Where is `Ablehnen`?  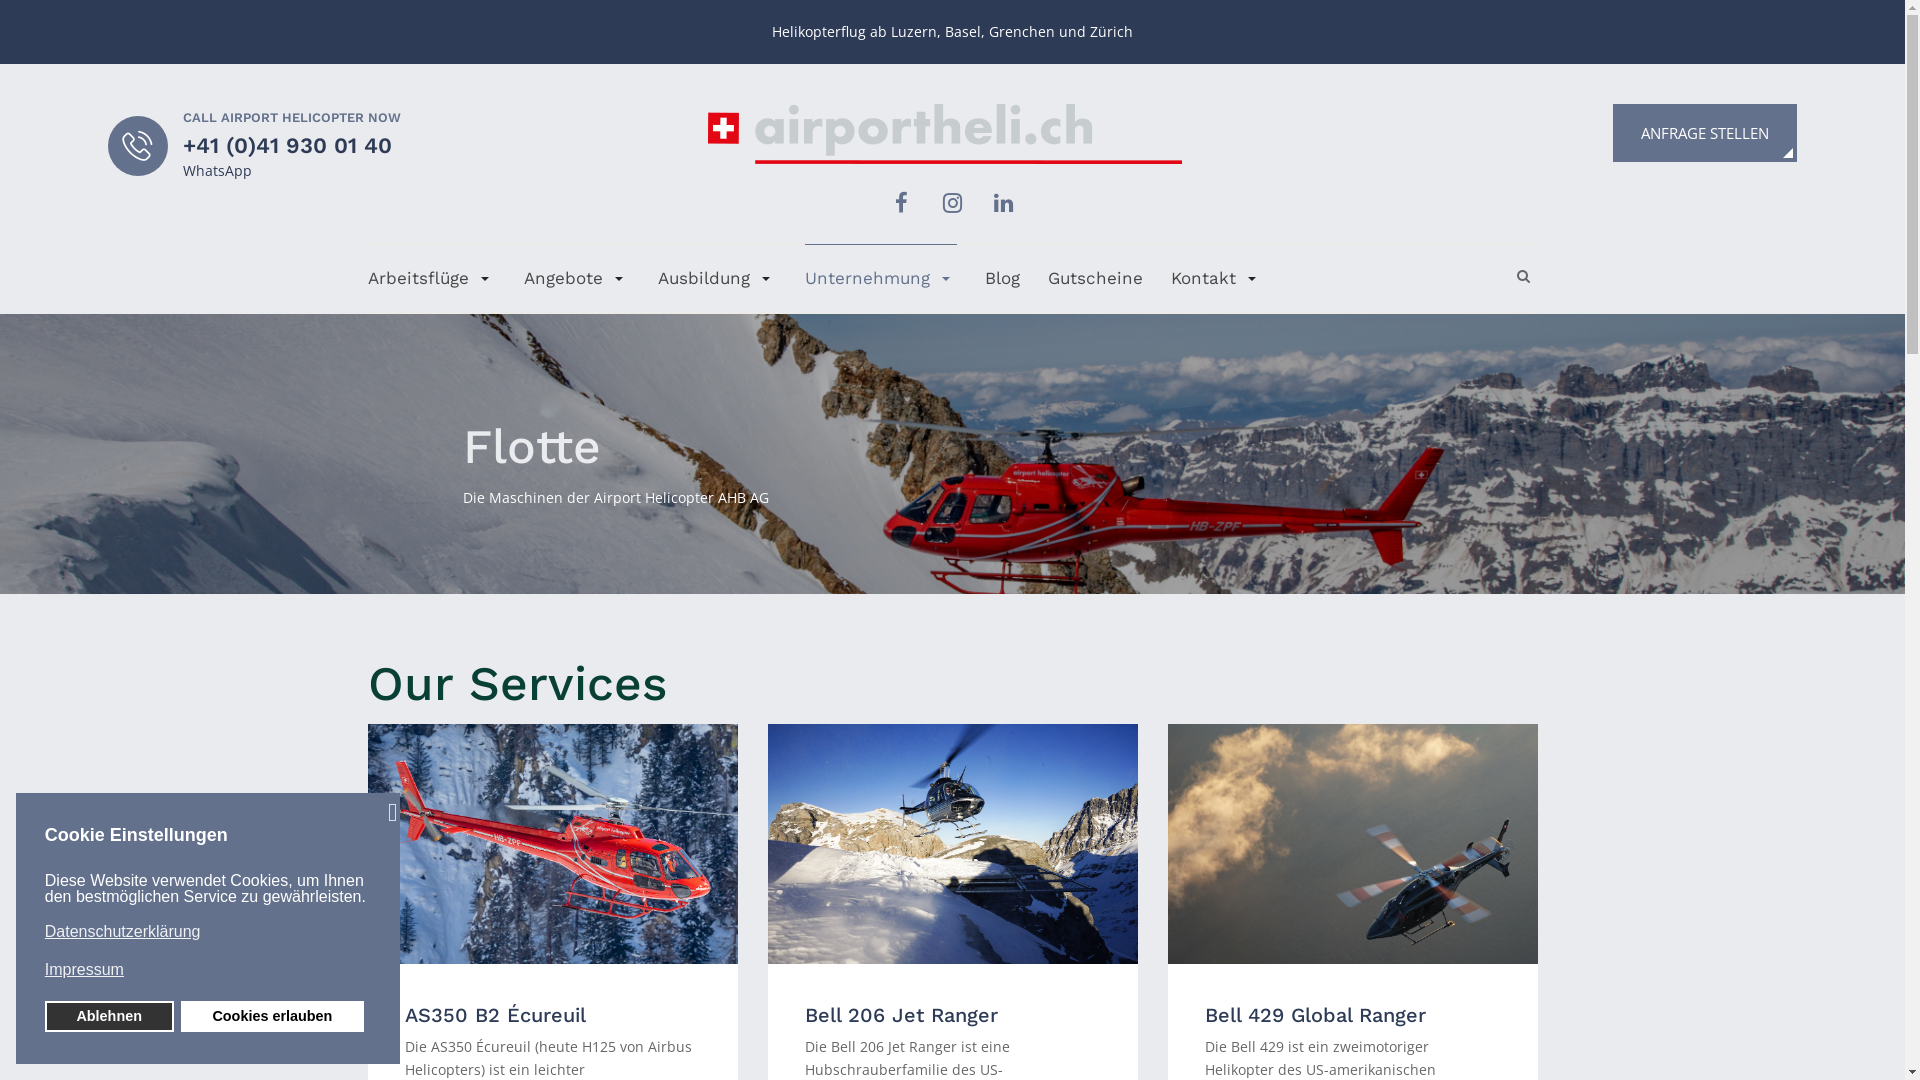
Ablehnen is located at coordinates (110, 1016).